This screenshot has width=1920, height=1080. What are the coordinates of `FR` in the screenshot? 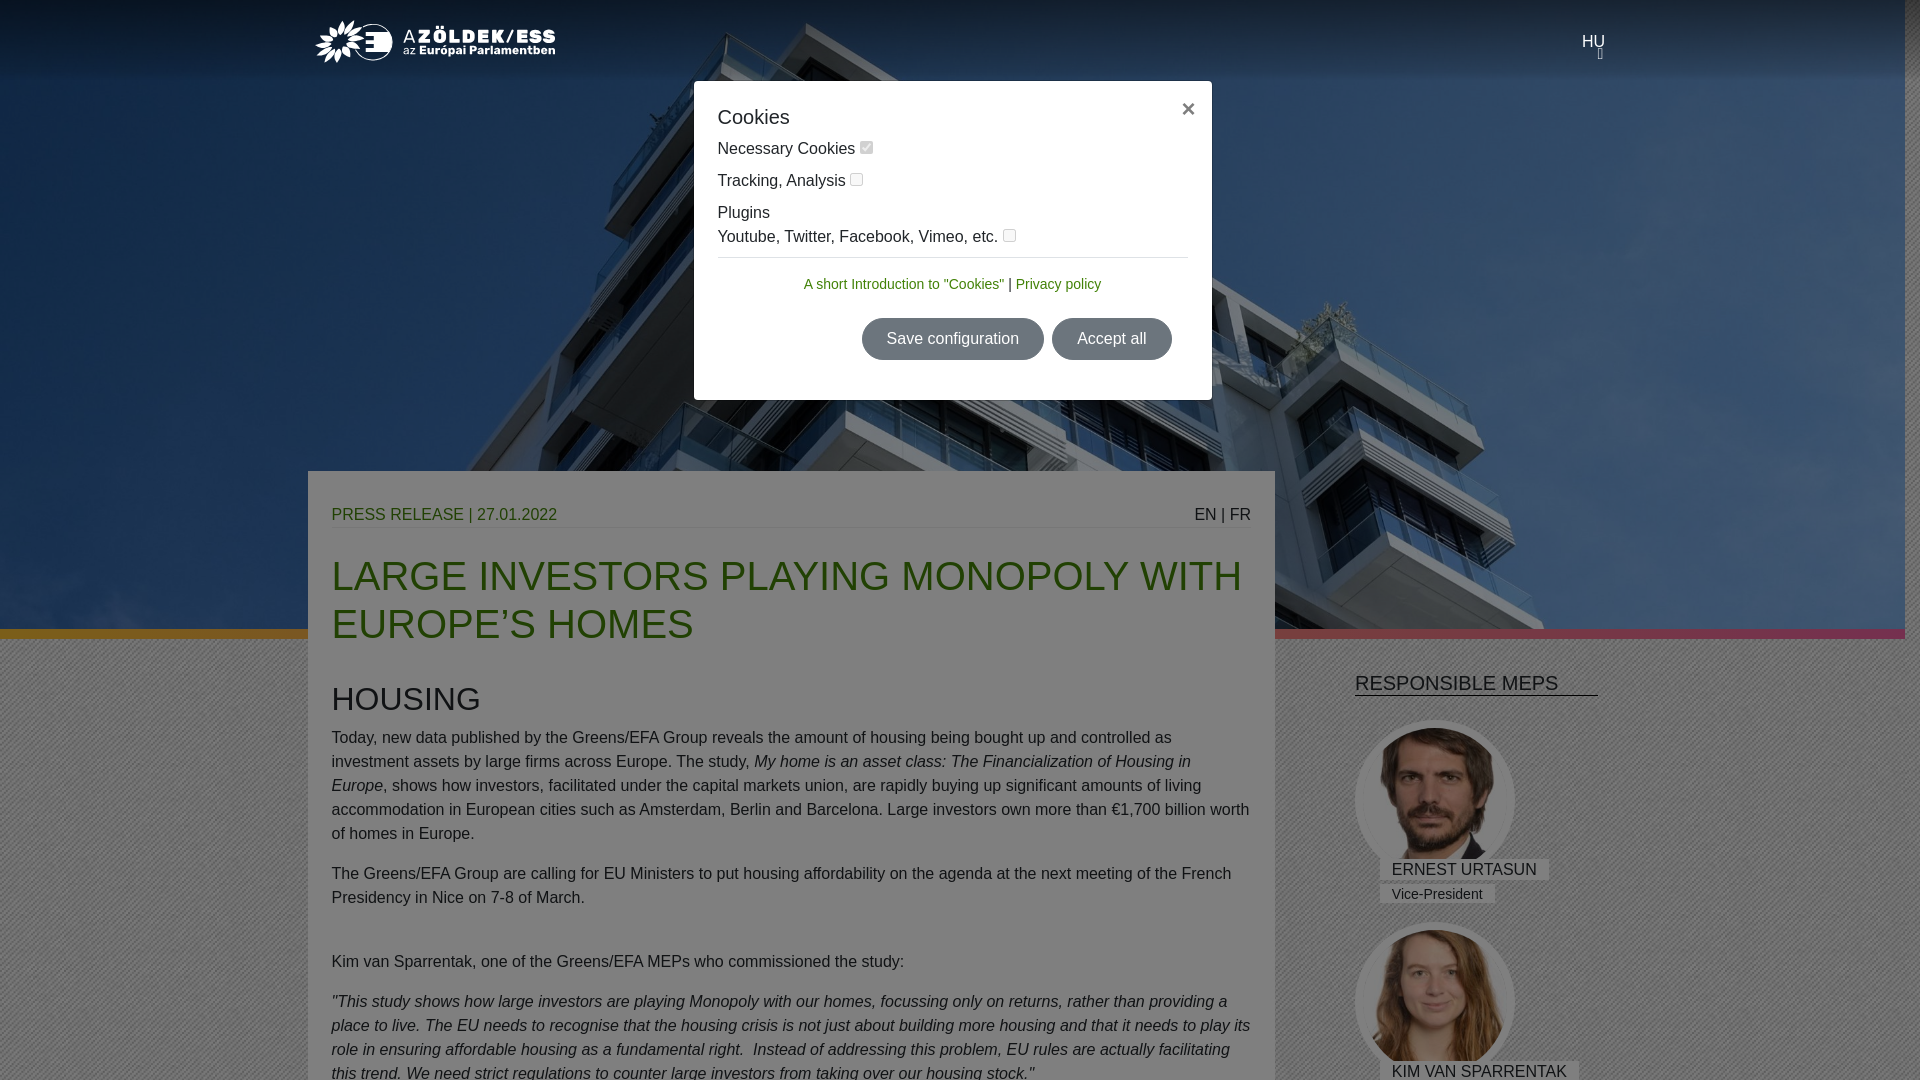 It's located at (1240, 514).